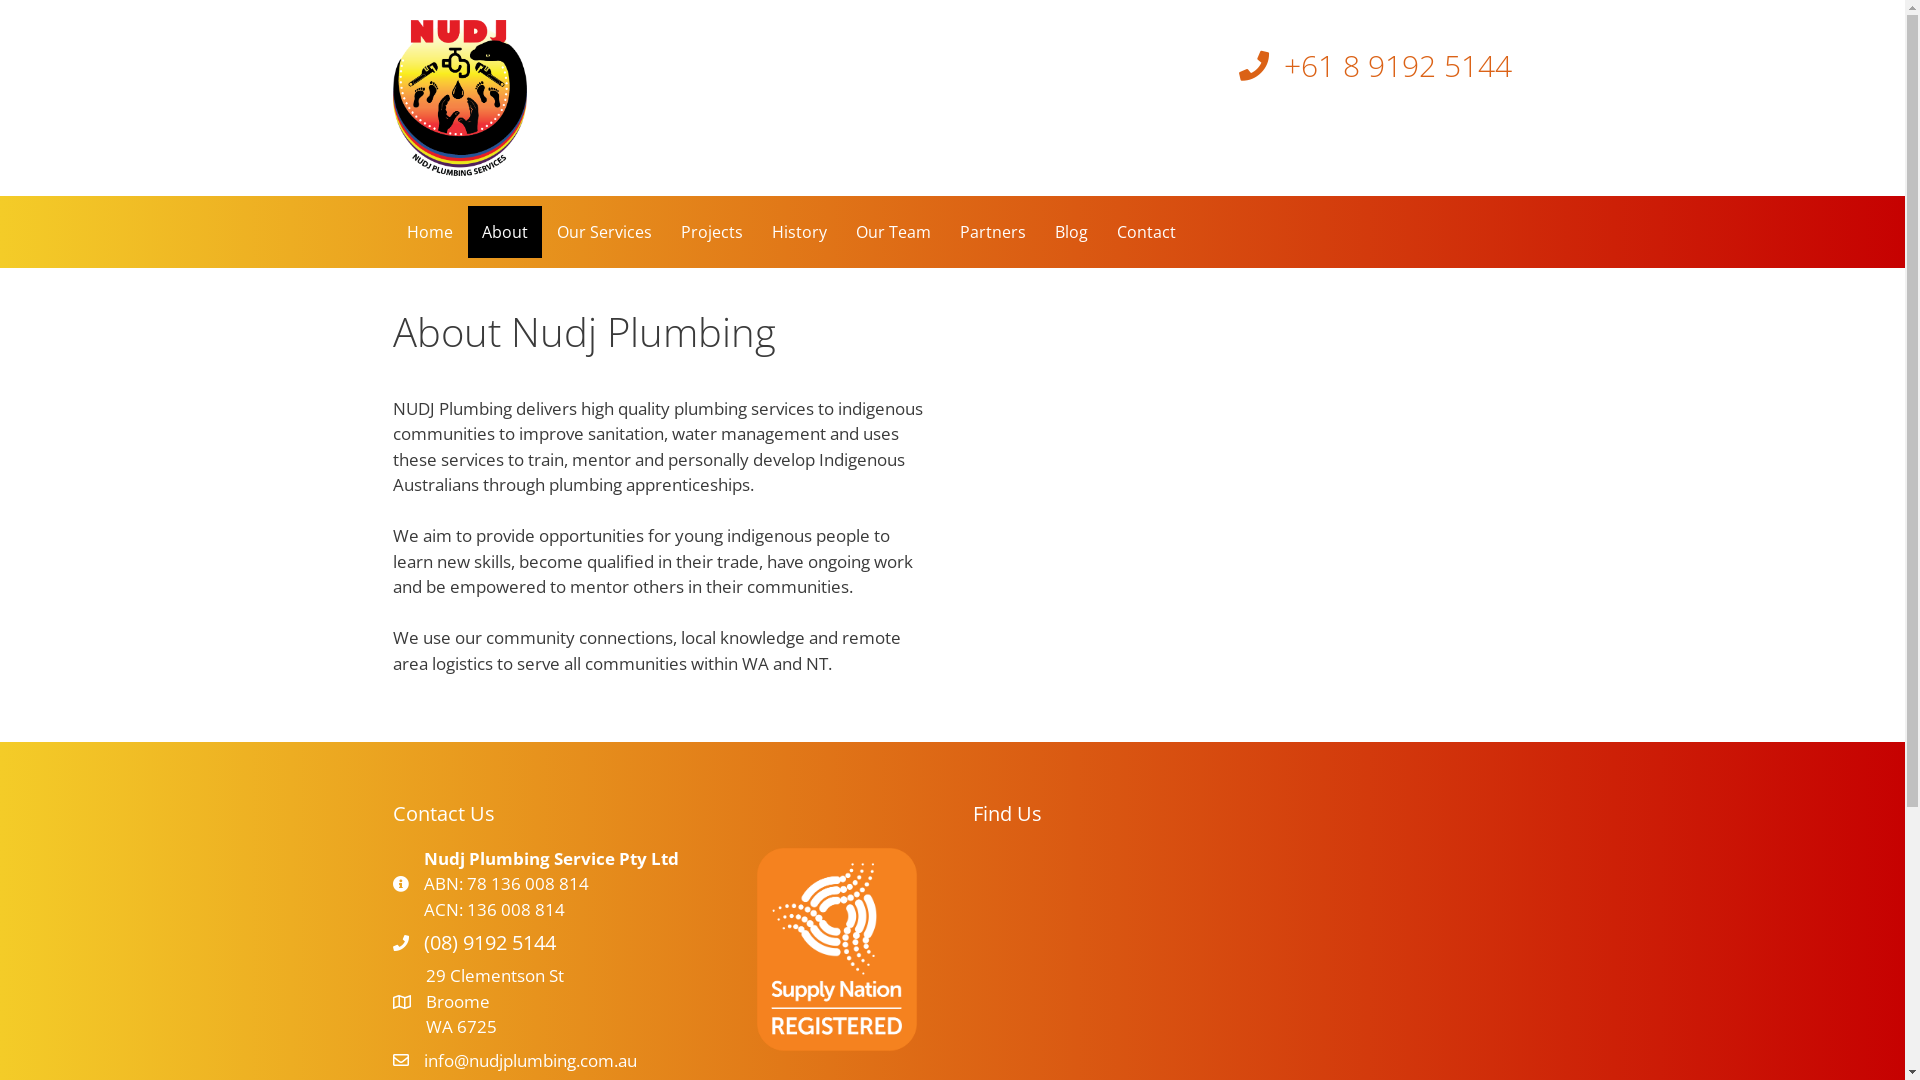 The width and height of the screenshot is (1920, 1080). What do you see at coordinates (530, 1060) in the screenshot?
I see `info@nudjplumbing.com.au` at bounding box center [530, 1060].